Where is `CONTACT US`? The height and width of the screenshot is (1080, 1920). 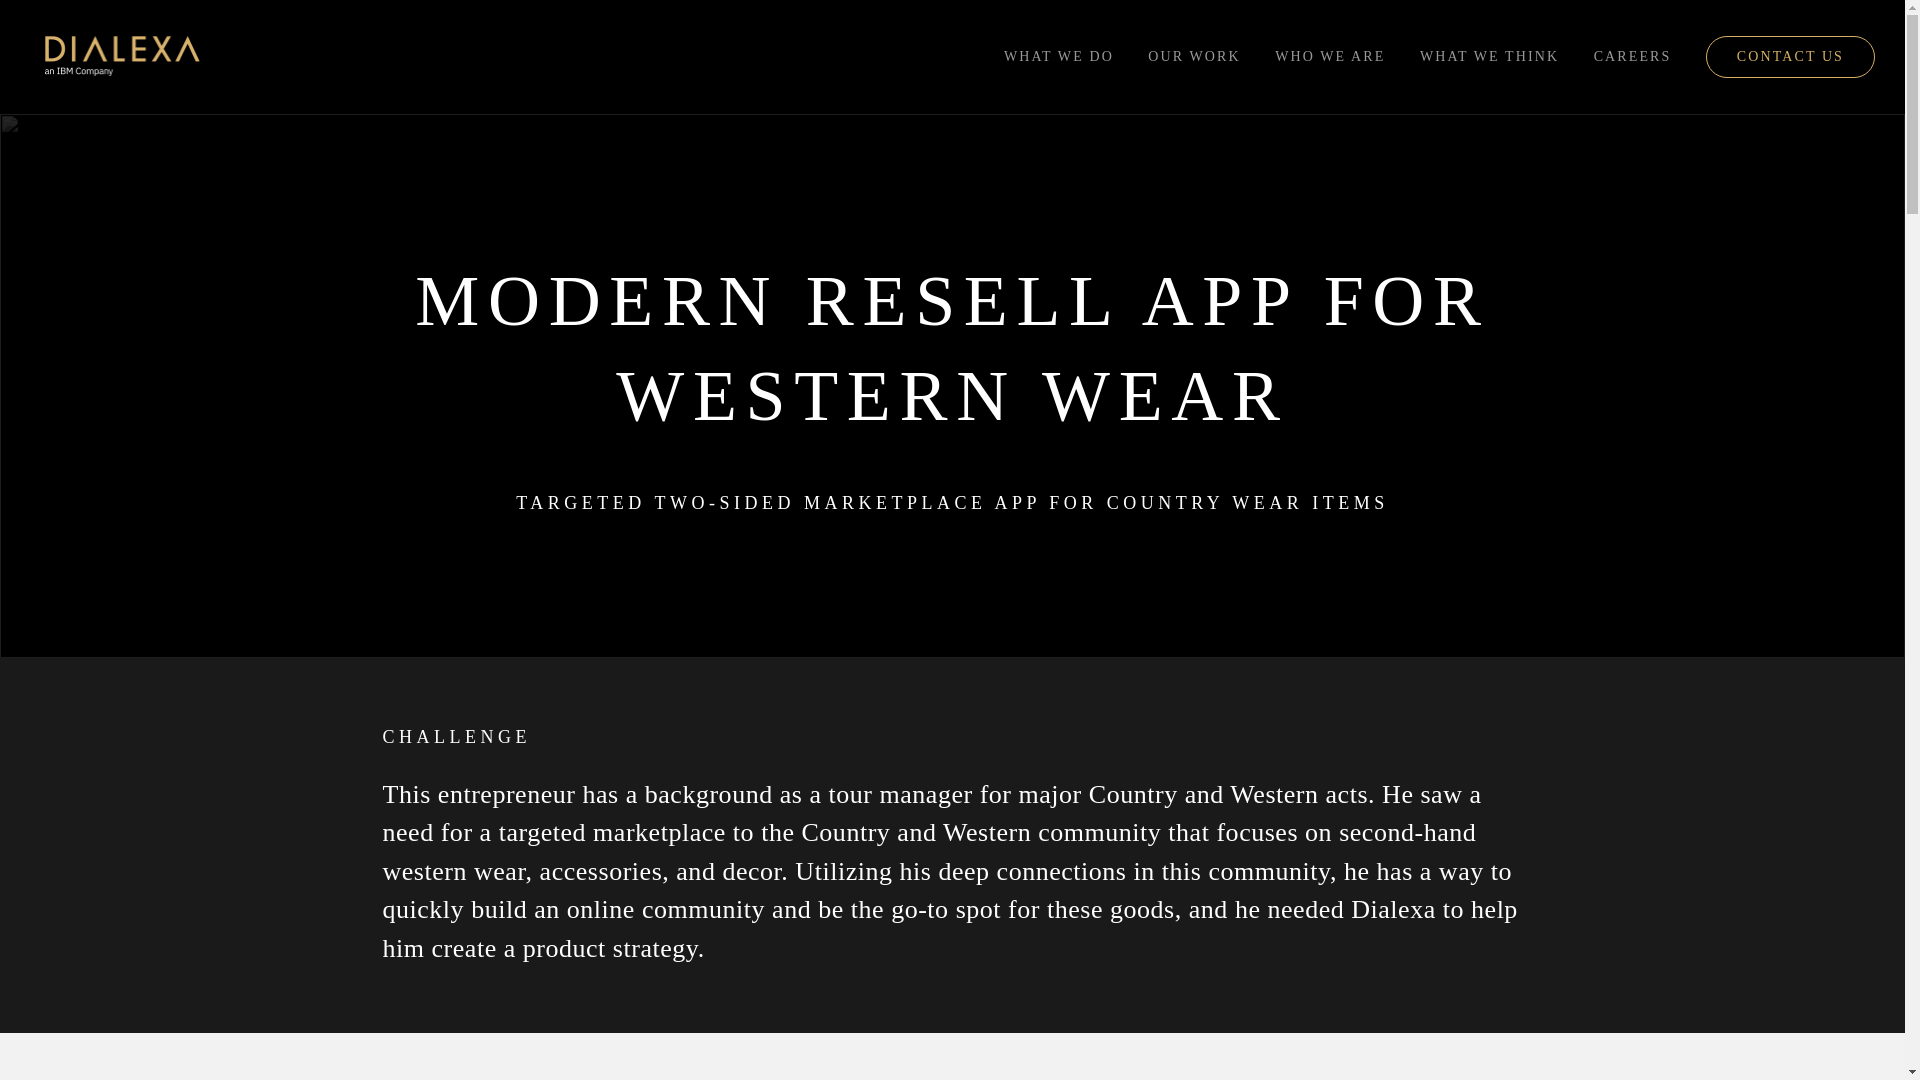 CONTACT US is located at coordinates (1790, 56).